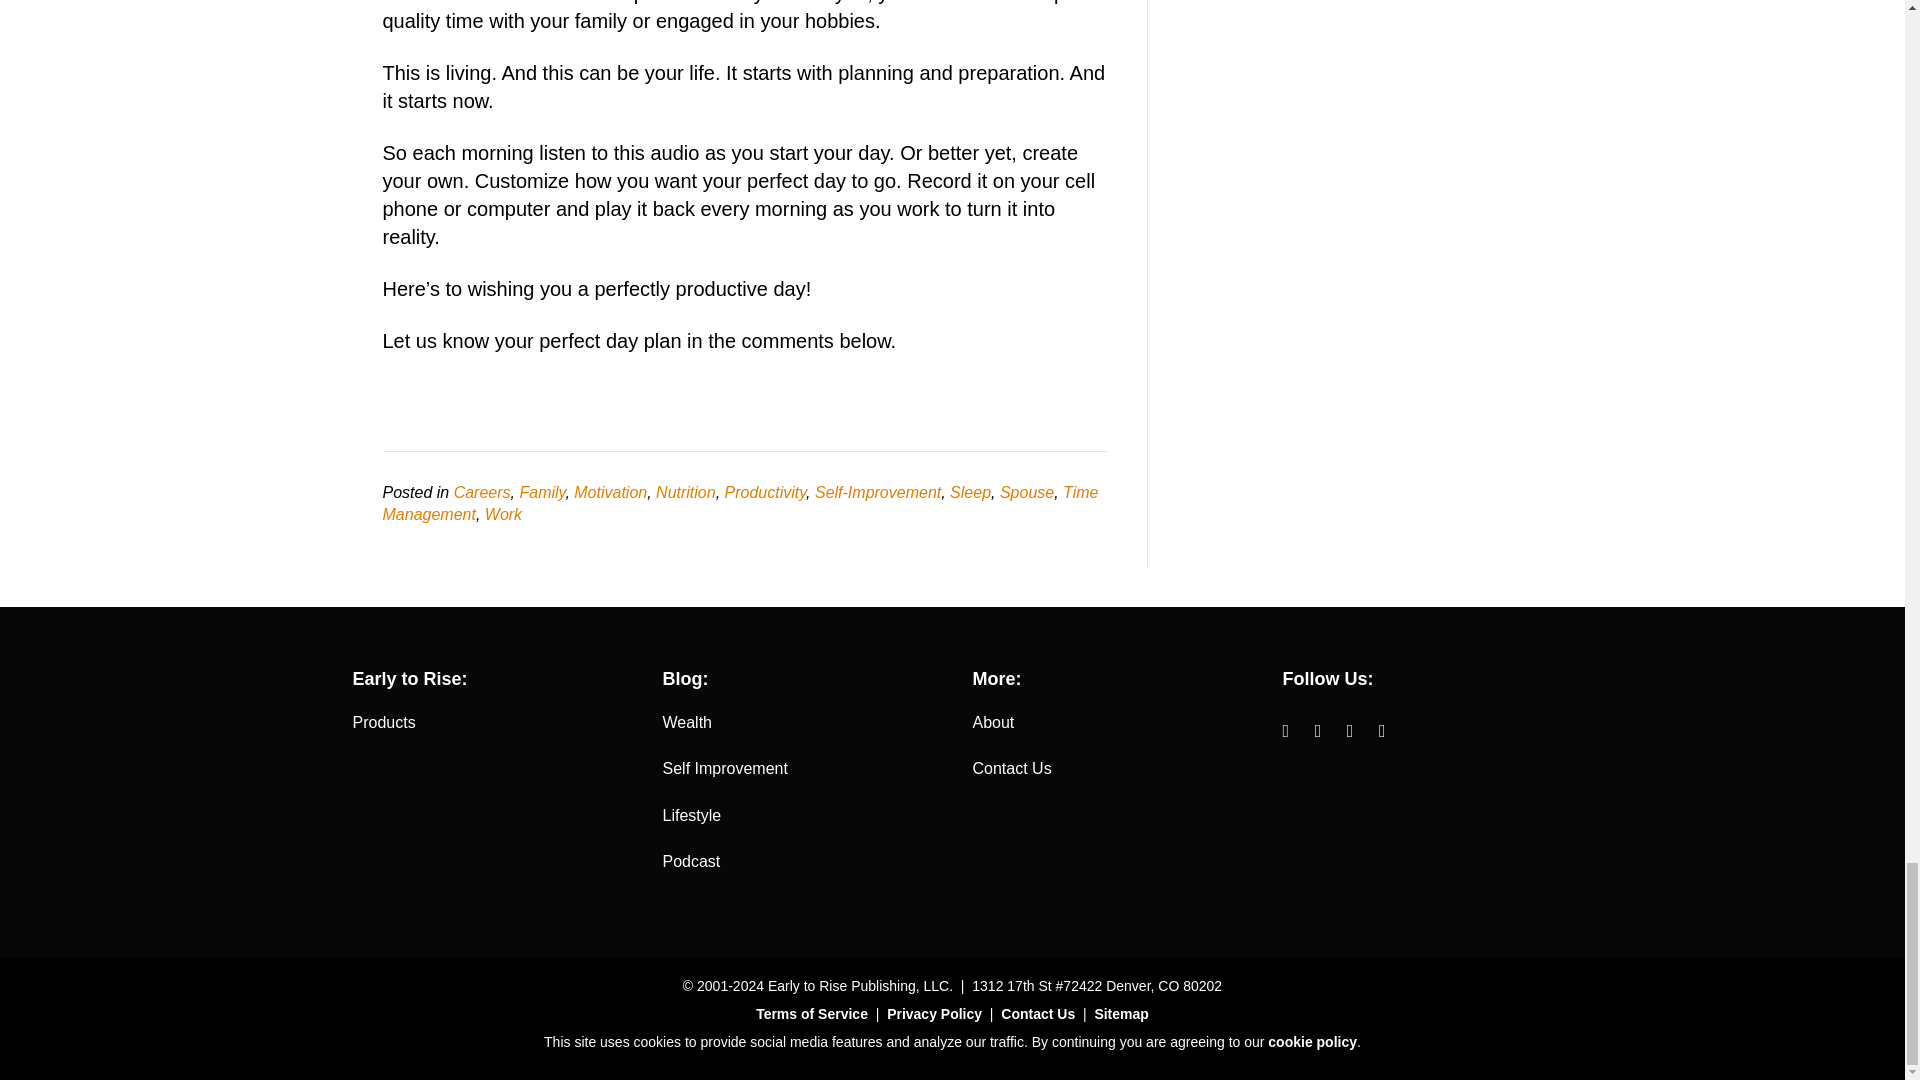  I want to click on Contact Us, so click(1010, 768).